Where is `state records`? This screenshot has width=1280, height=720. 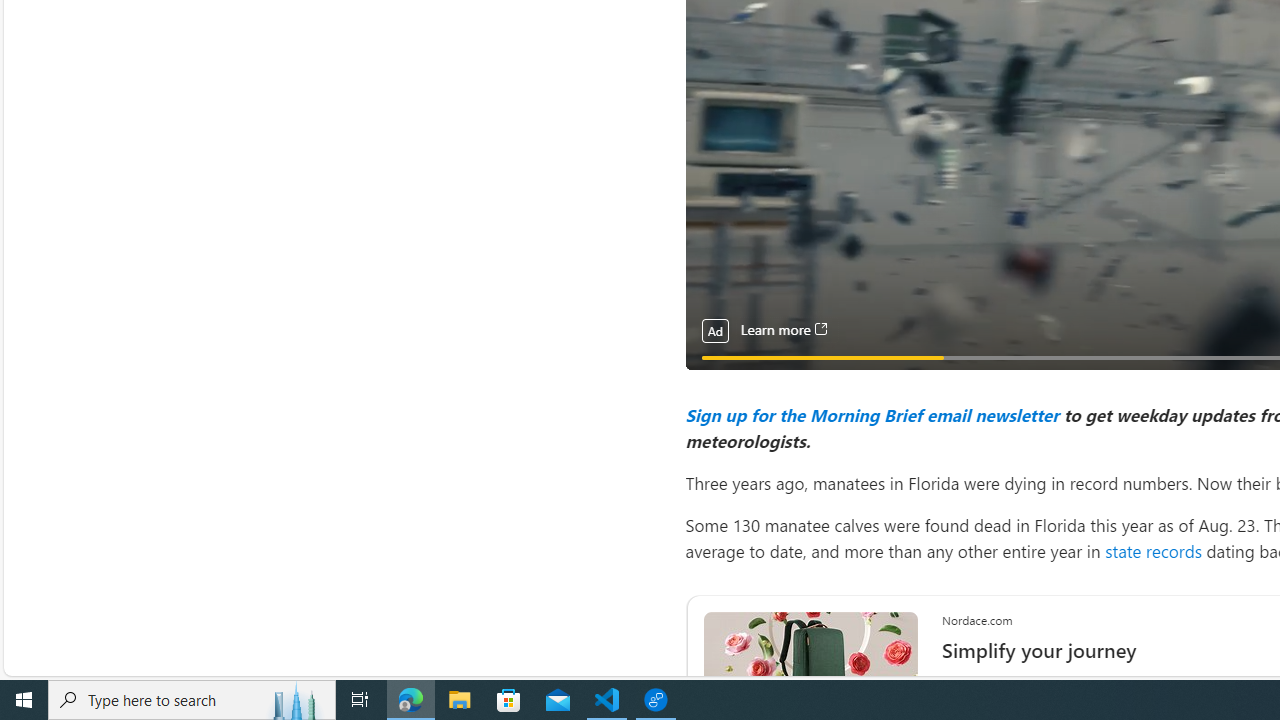 state records is located at coordinates (1152, 550).